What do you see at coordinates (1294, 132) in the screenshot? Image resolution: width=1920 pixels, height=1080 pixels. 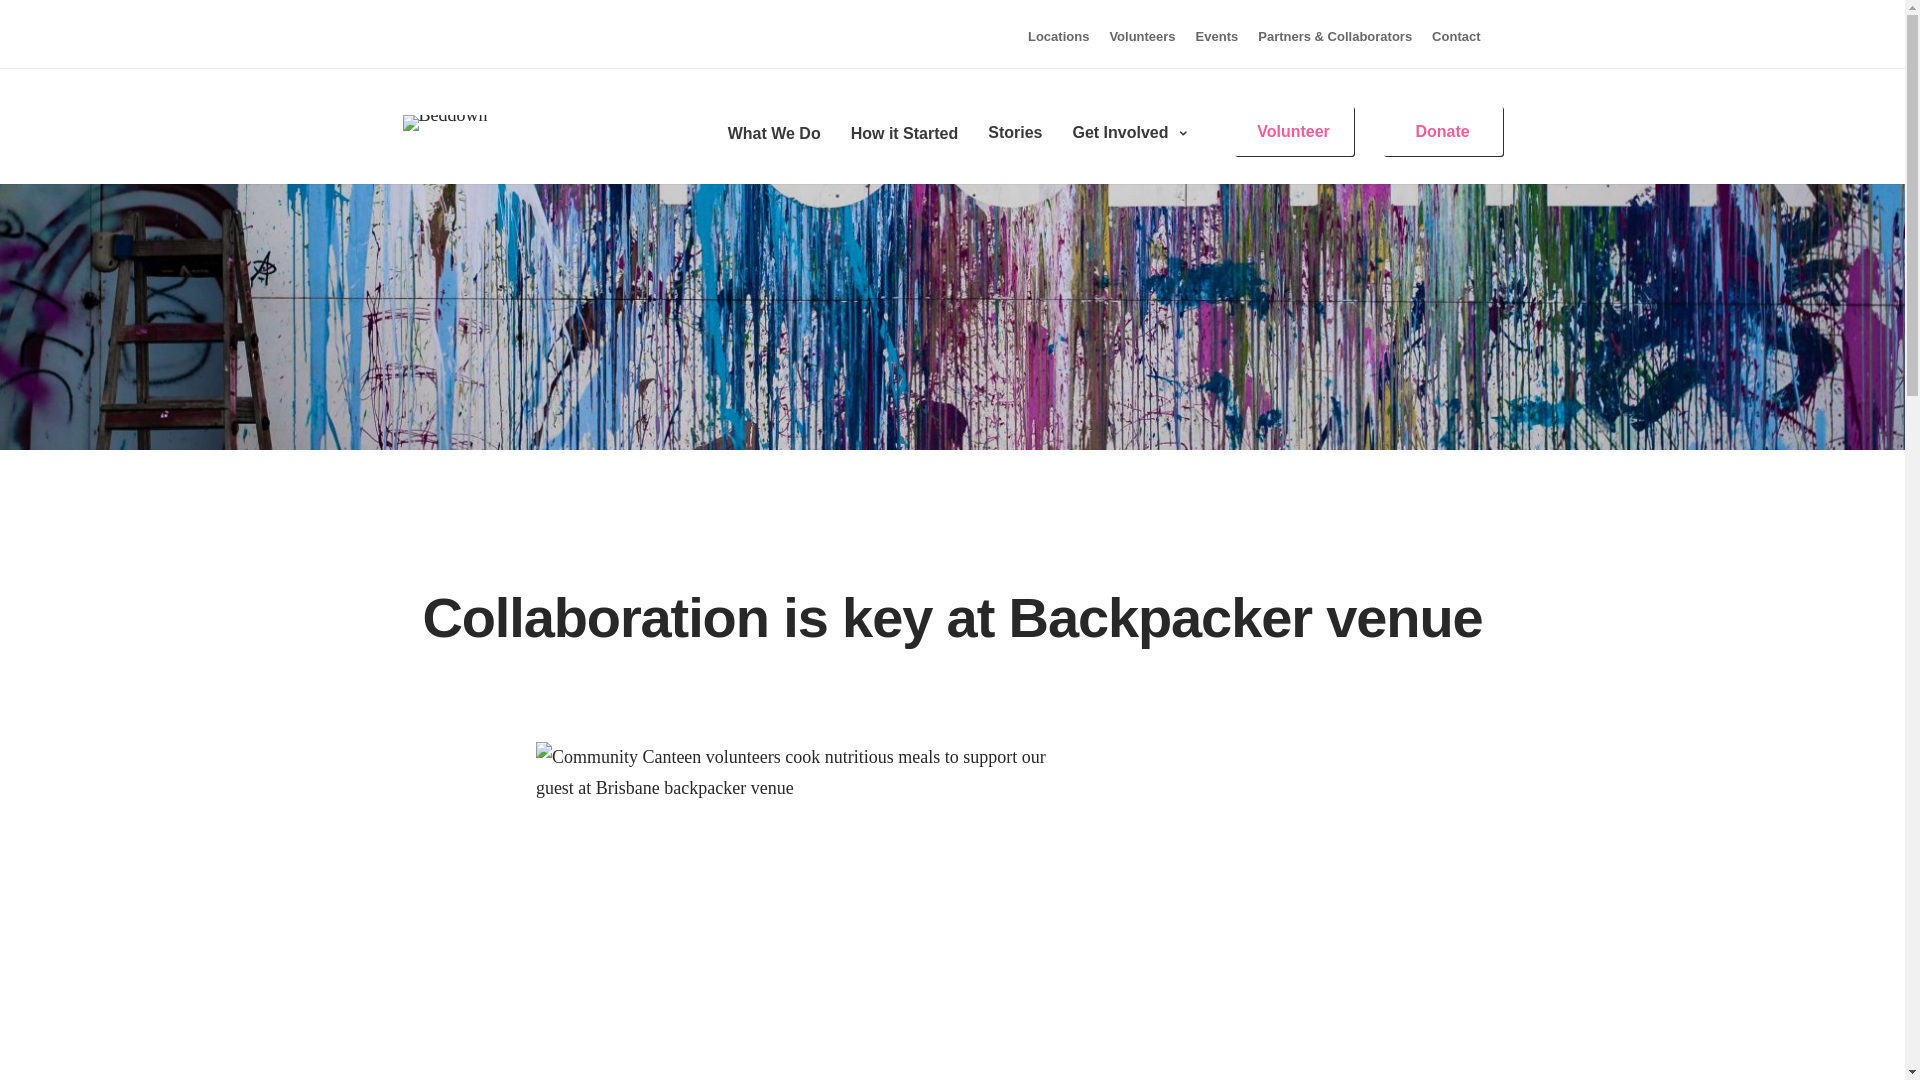 I see `Volunteer` at bounding box center [1294, 132].